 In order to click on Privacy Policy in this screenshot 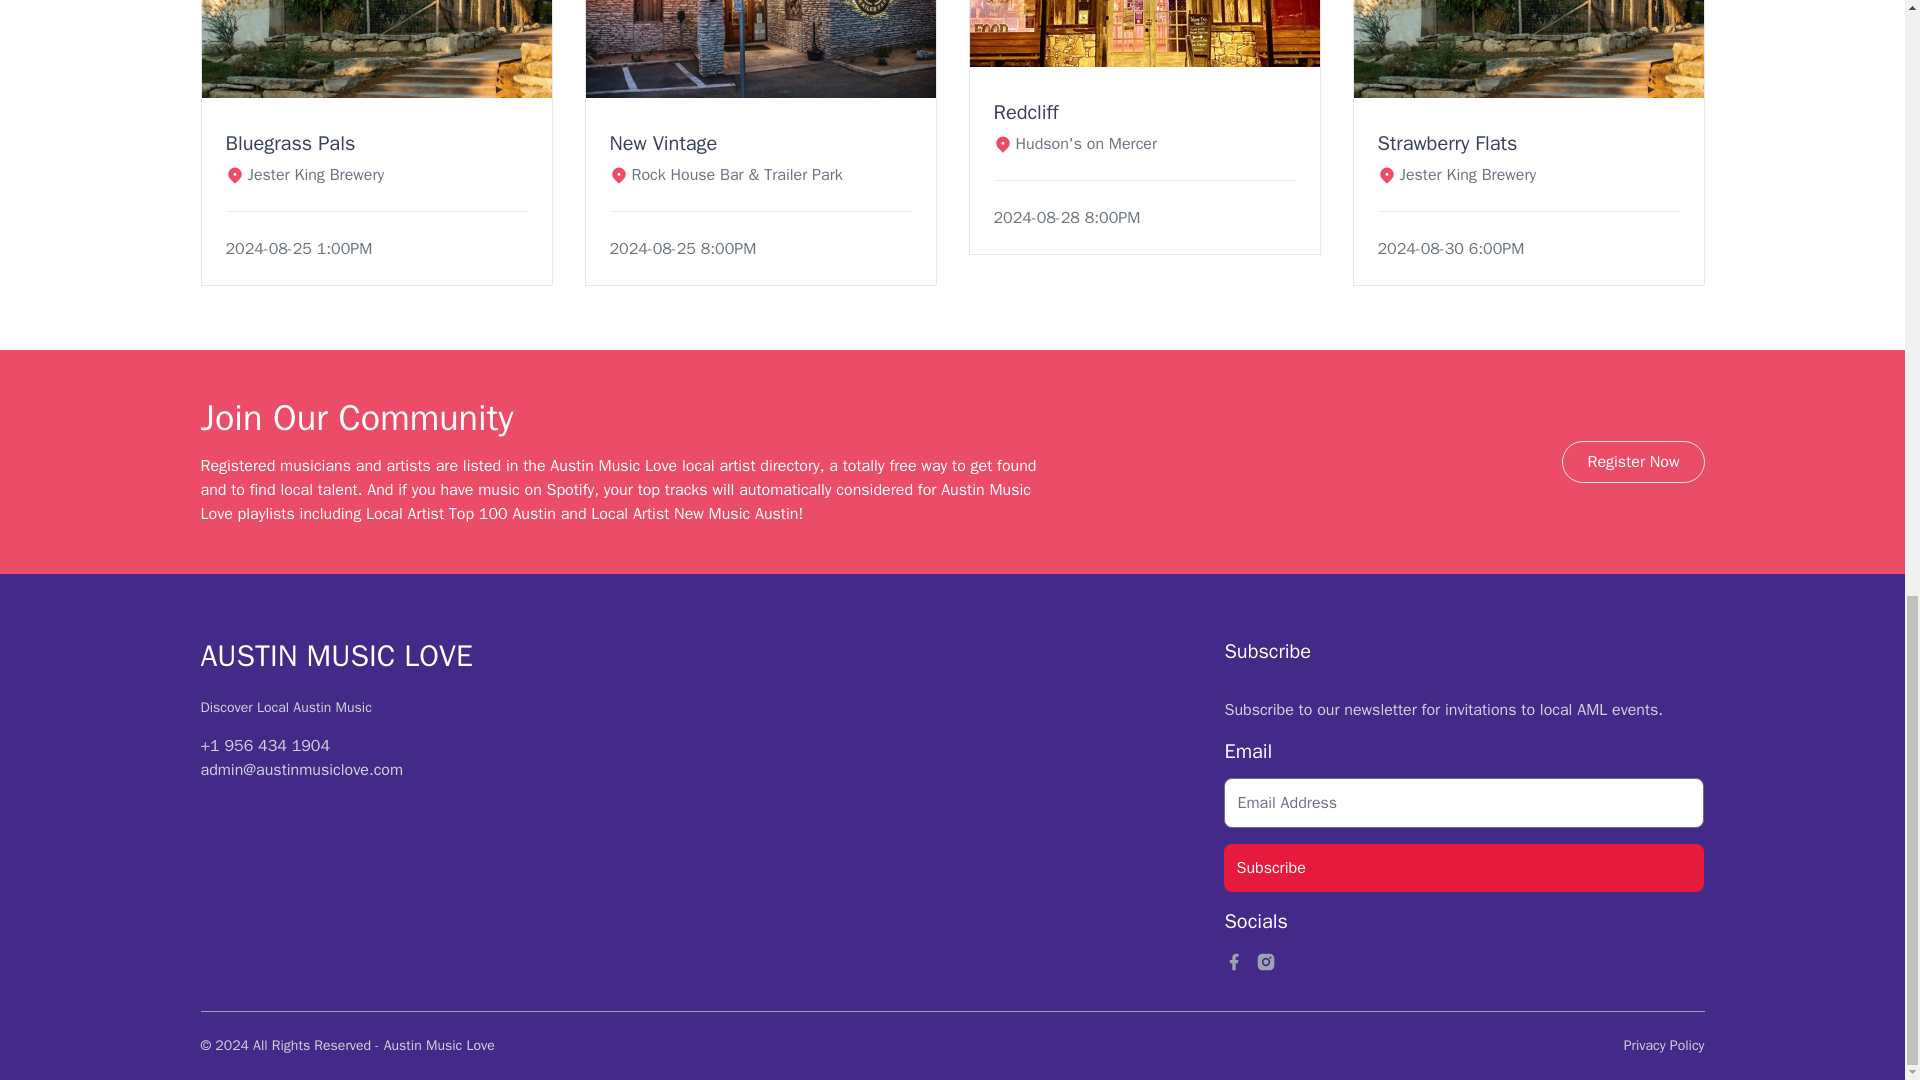, I will do `click(1664, 1045)`.